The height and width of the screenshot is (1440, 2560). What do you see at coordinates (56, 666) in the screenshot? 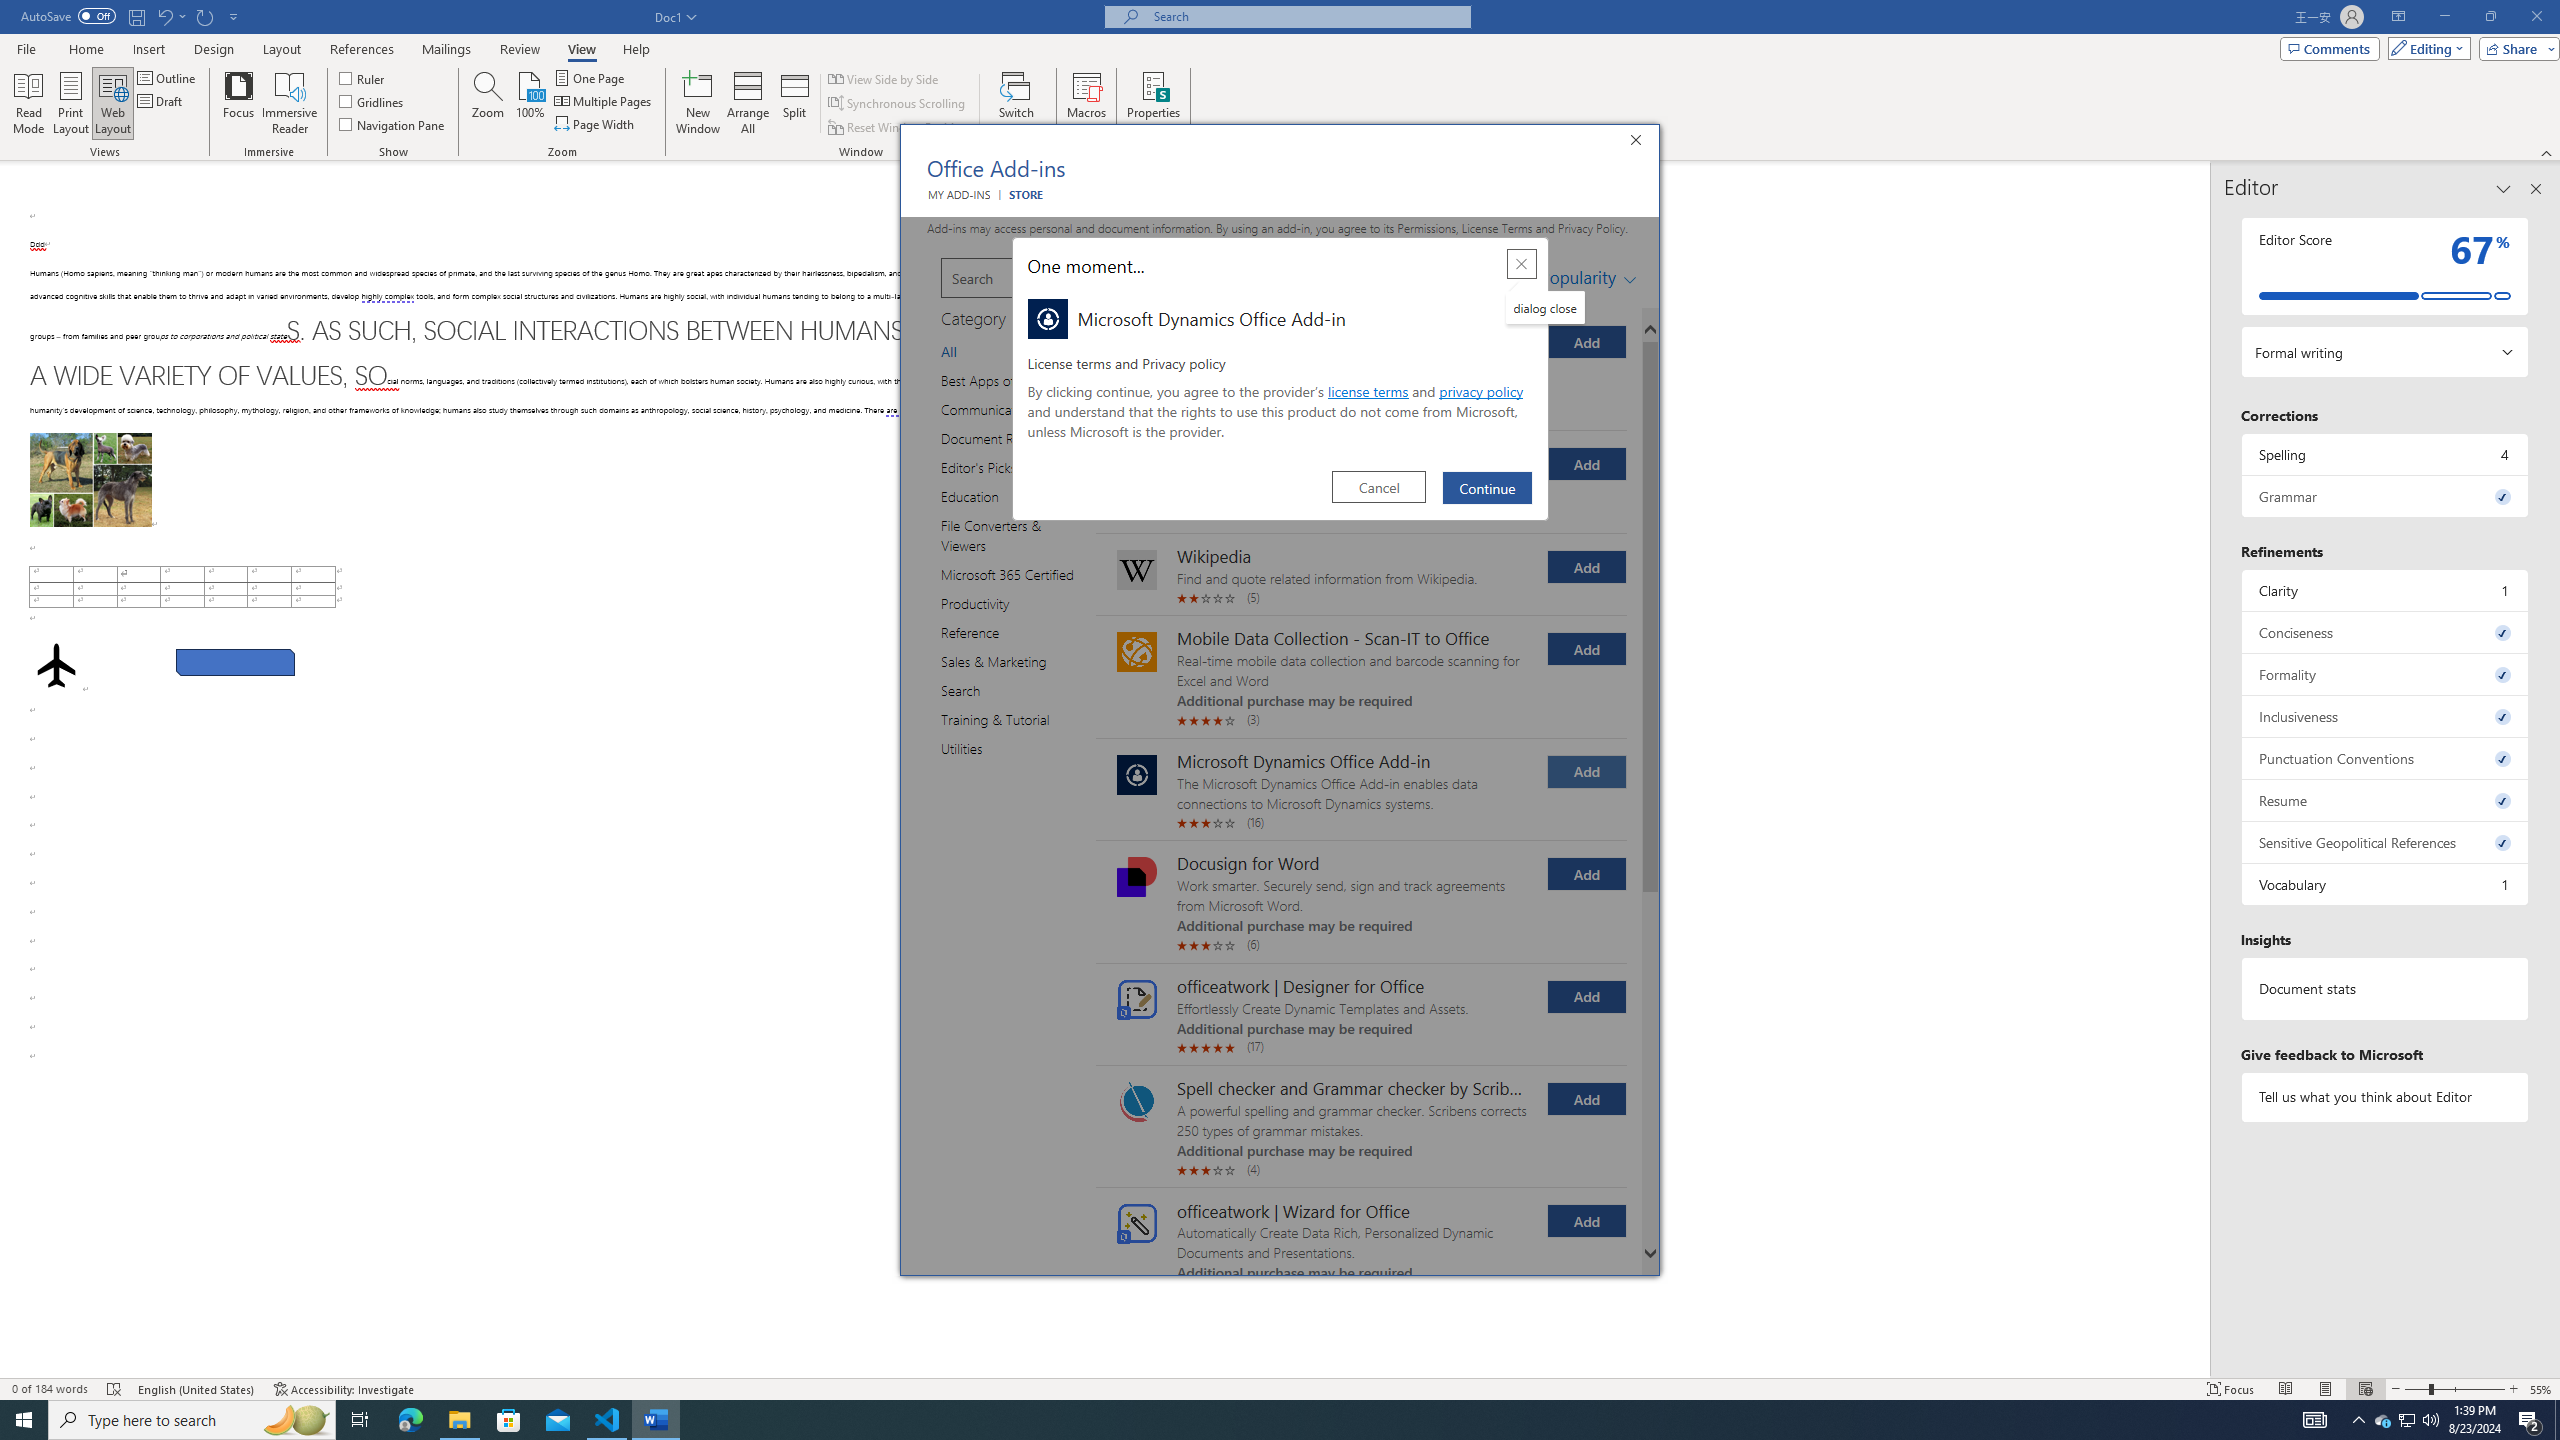
I see `Airplane with solid fill` at bounding box center [56, 666].